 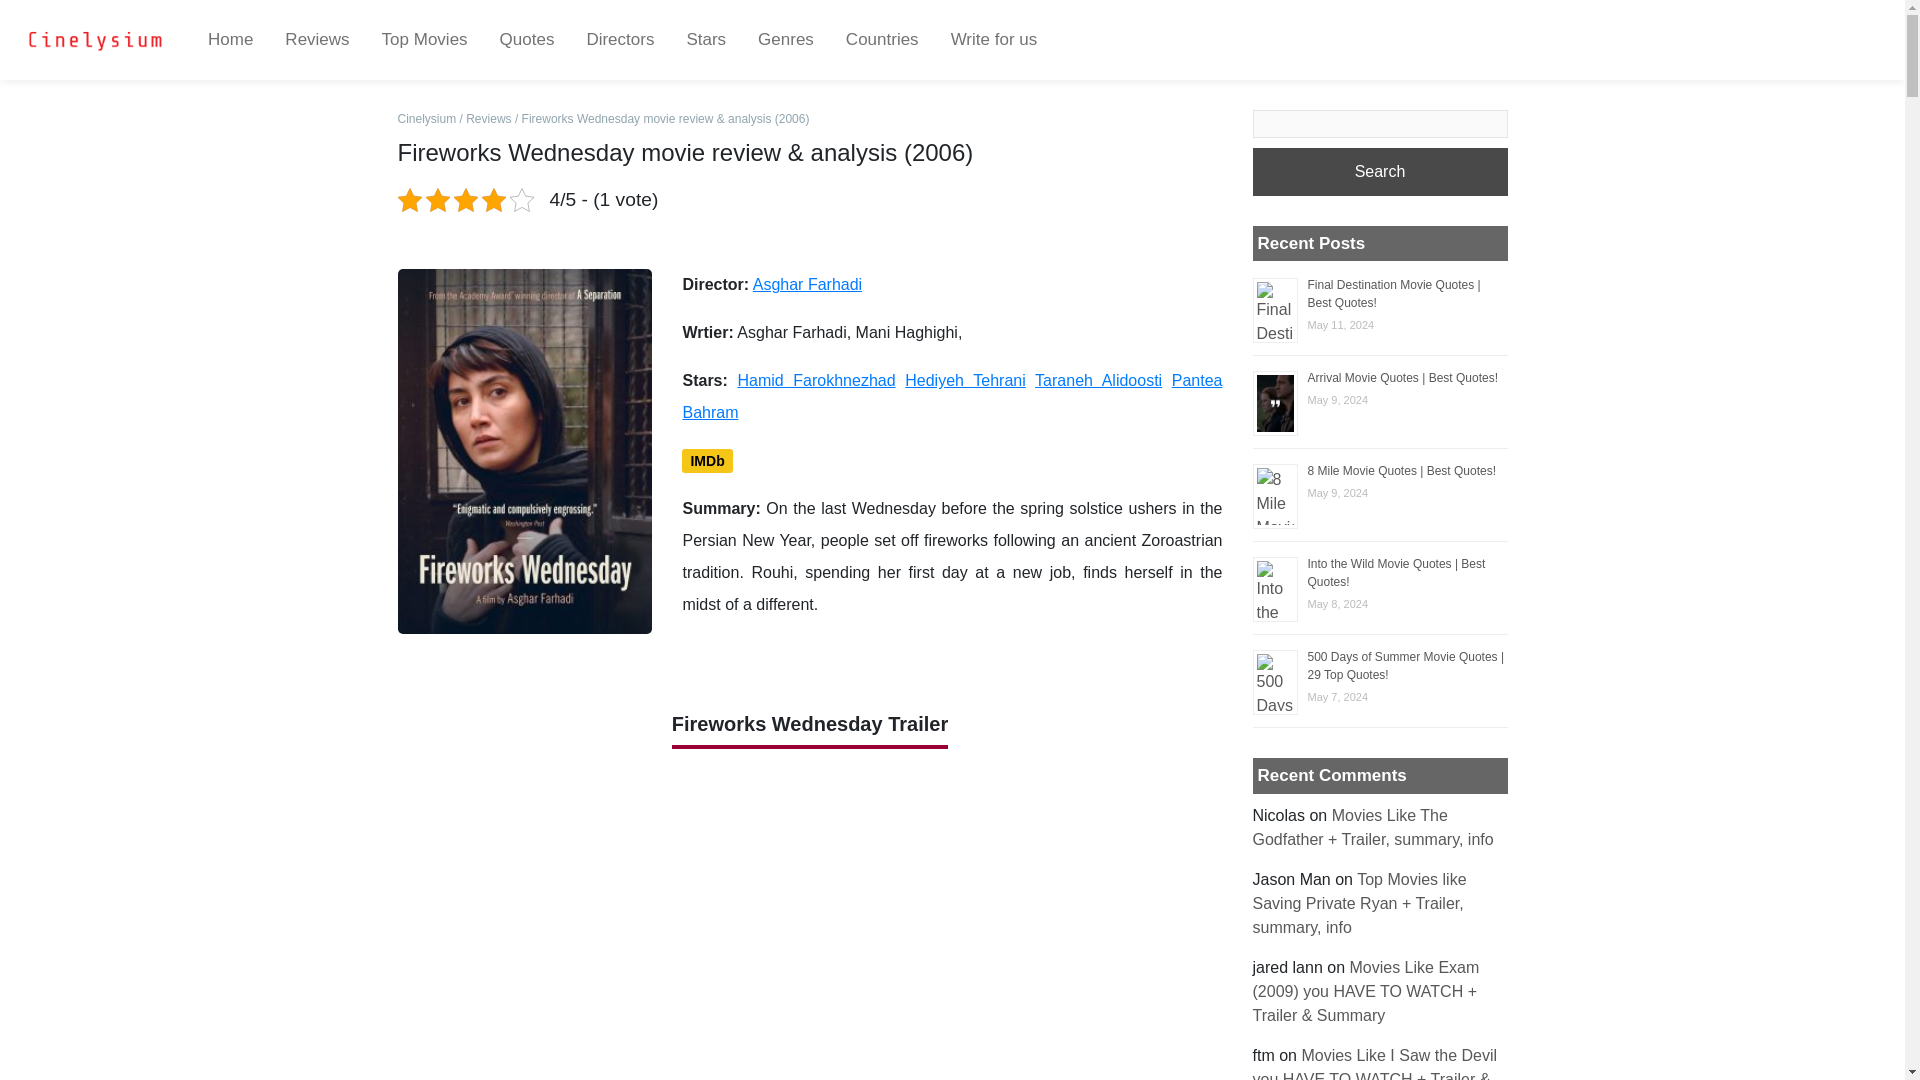 I want to click on Genres, so click(x=785, y=40).